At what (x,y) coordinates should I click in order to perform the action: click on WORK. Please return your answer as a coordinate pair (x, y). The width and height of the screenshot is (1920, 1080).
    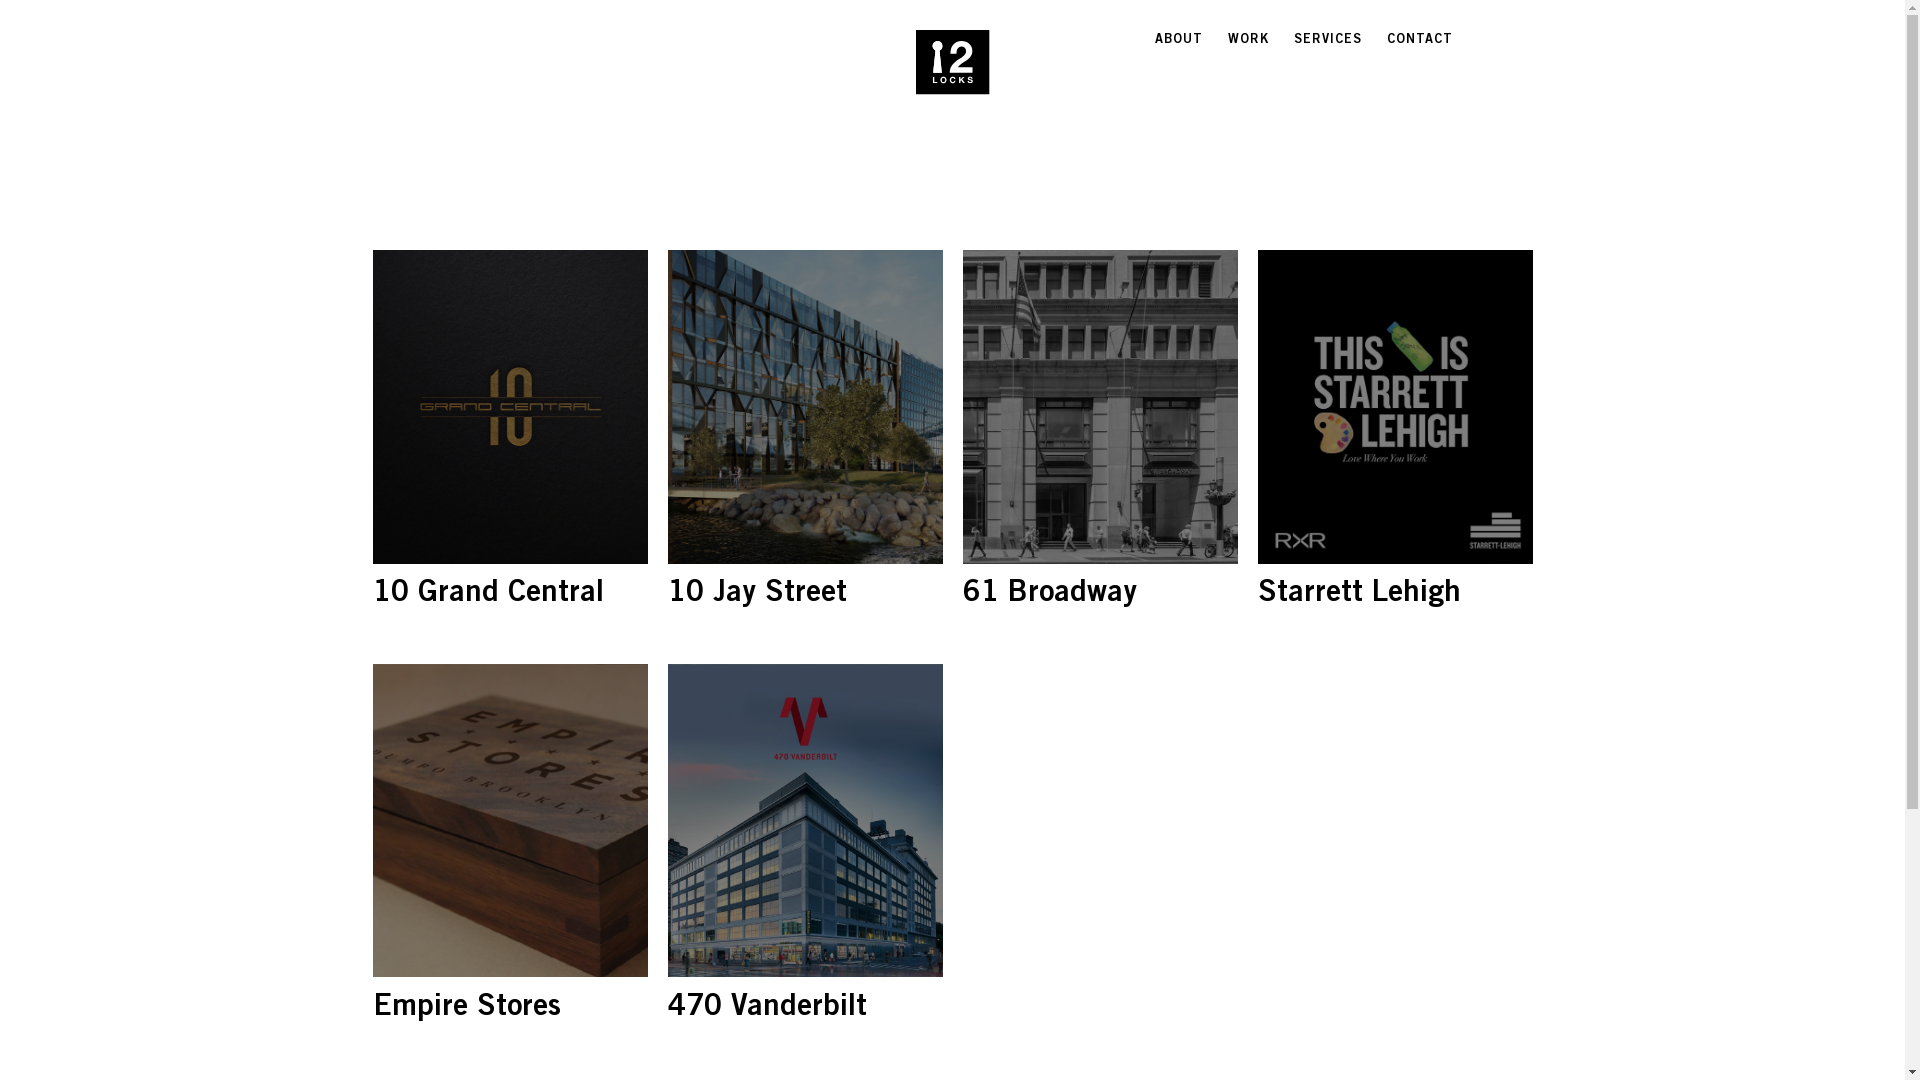
    Looking at the image, I should click on (1248, 40).